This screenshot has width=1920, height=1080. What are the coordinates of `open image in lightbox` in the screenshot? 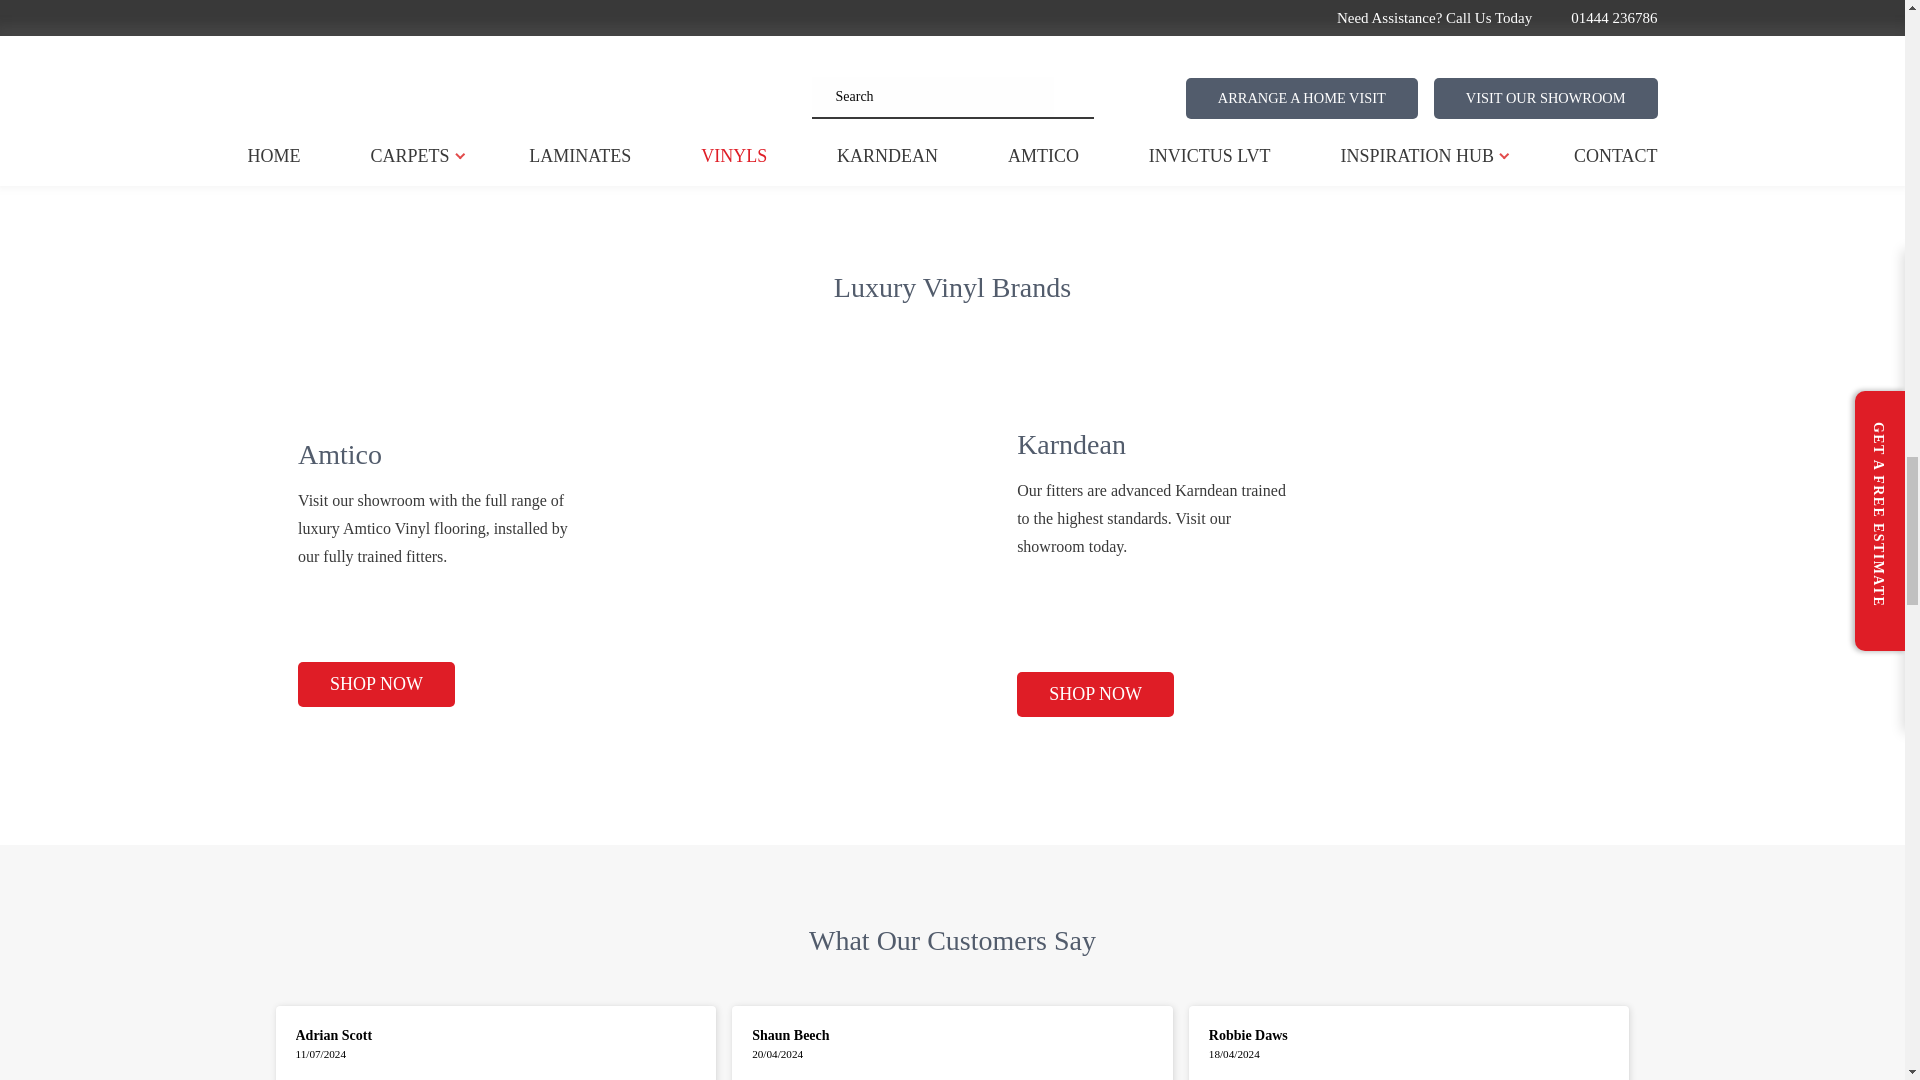 It's located at (873, 88).